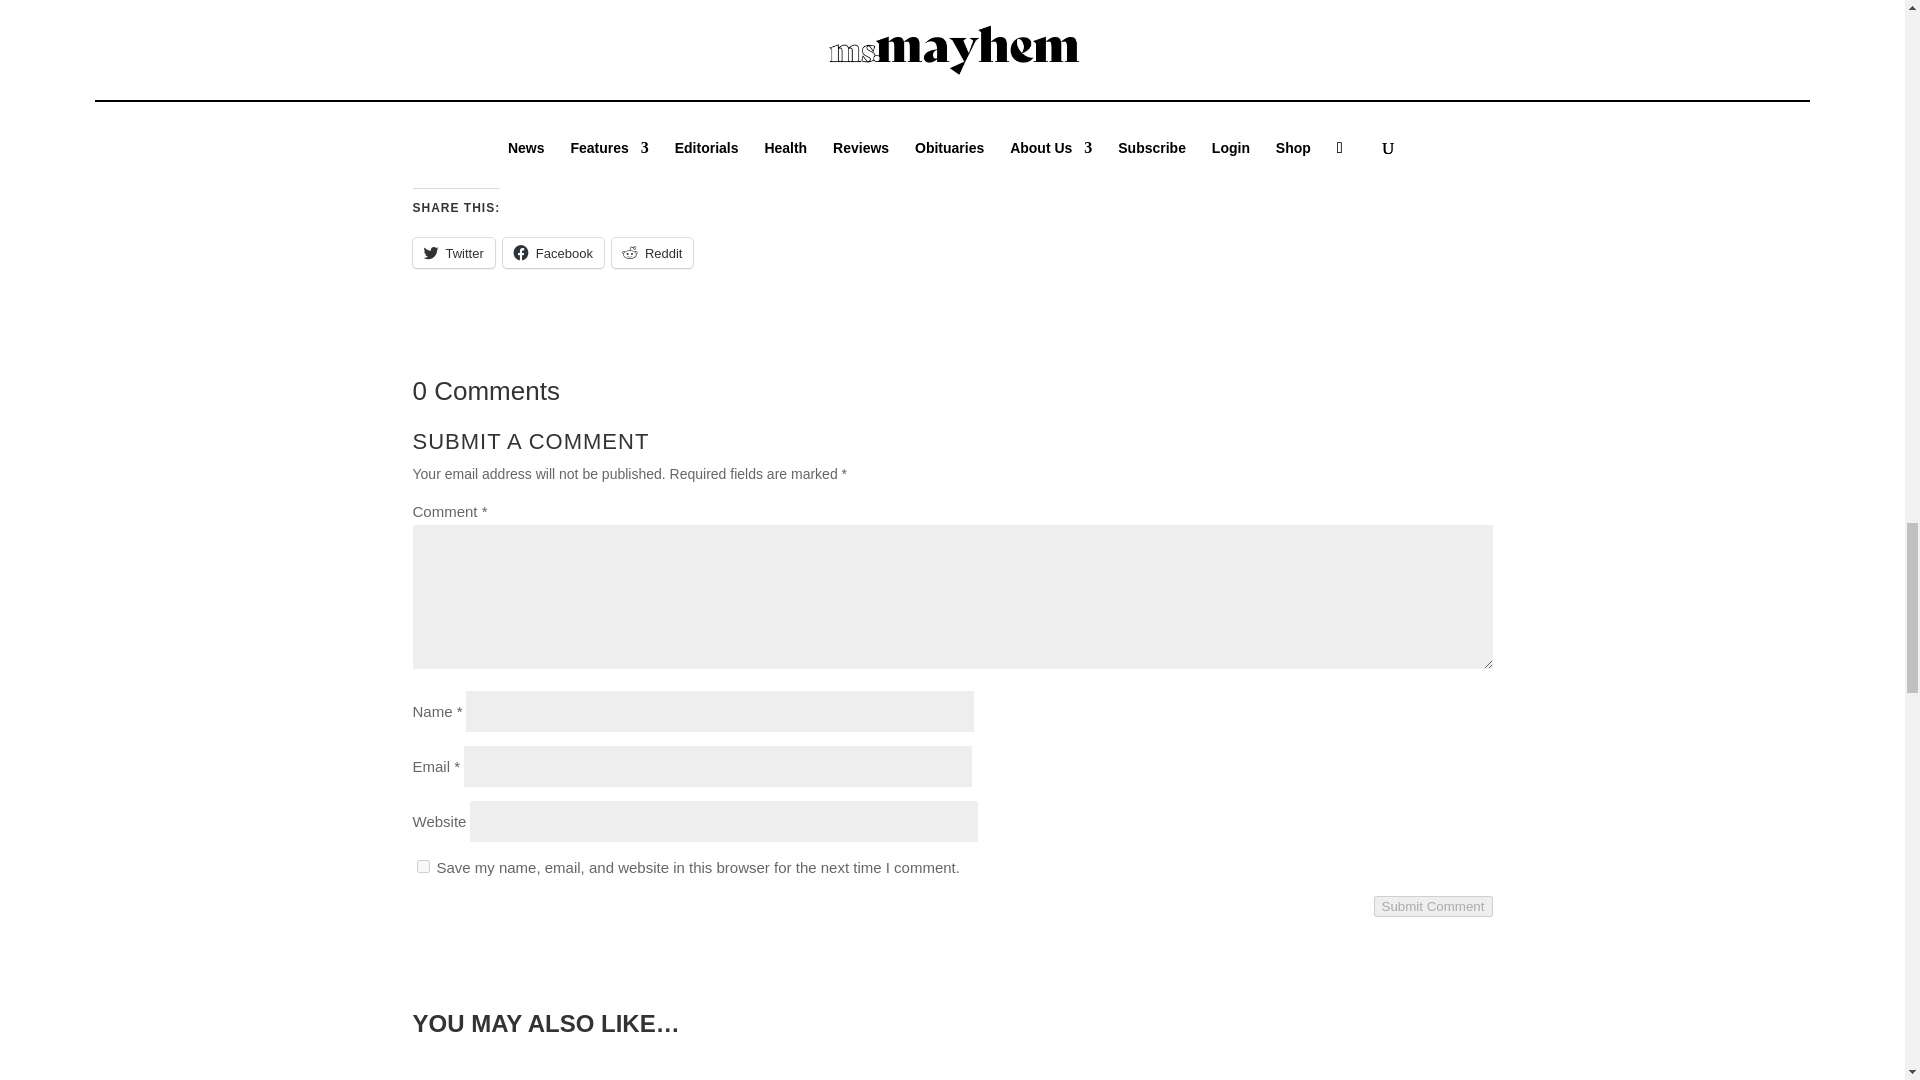 The height and width of the screenshot is (1080, 1920). What do you see at coordinates (422, 866) in the screenshot?
I see `yes` at bounding box center [422, 866].